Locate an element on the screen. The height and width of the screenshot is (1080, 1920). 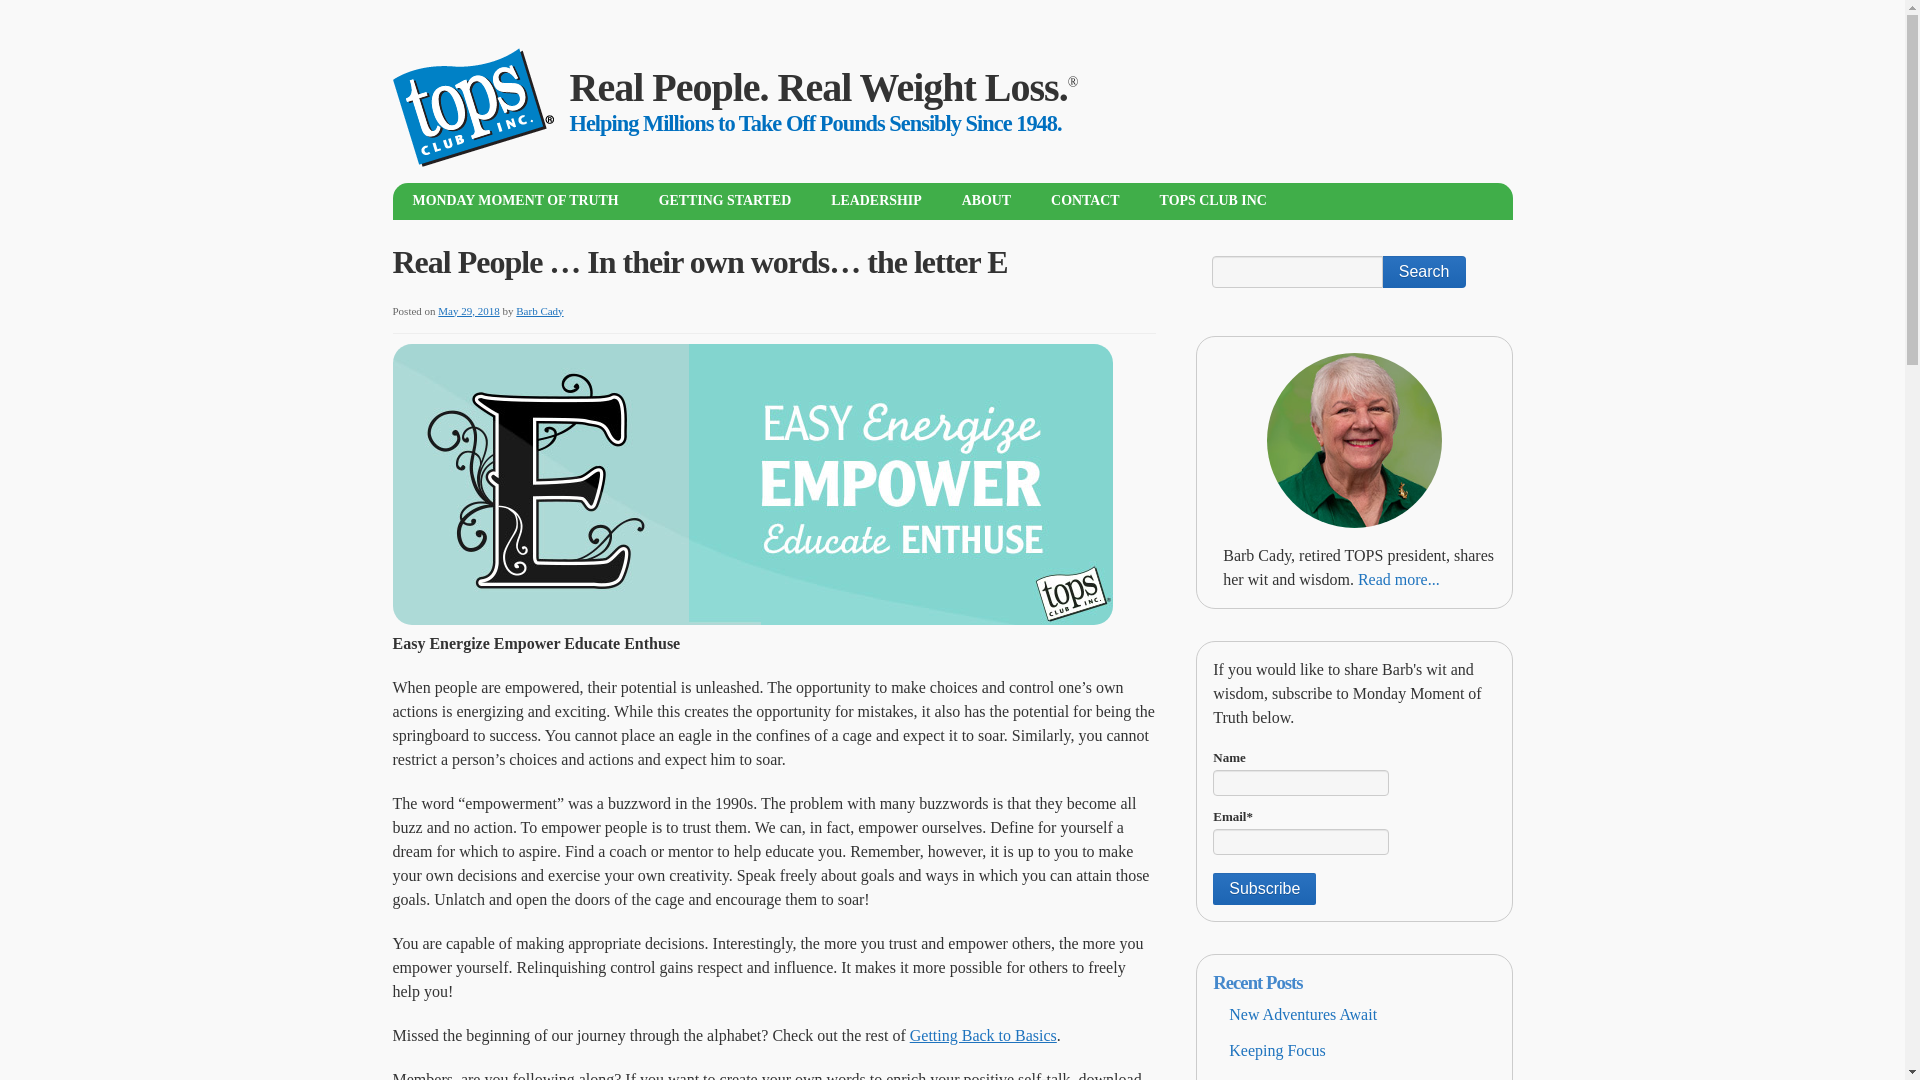
MONDAY MOMENT OF TRUTH is located at coordinates (514, 201).